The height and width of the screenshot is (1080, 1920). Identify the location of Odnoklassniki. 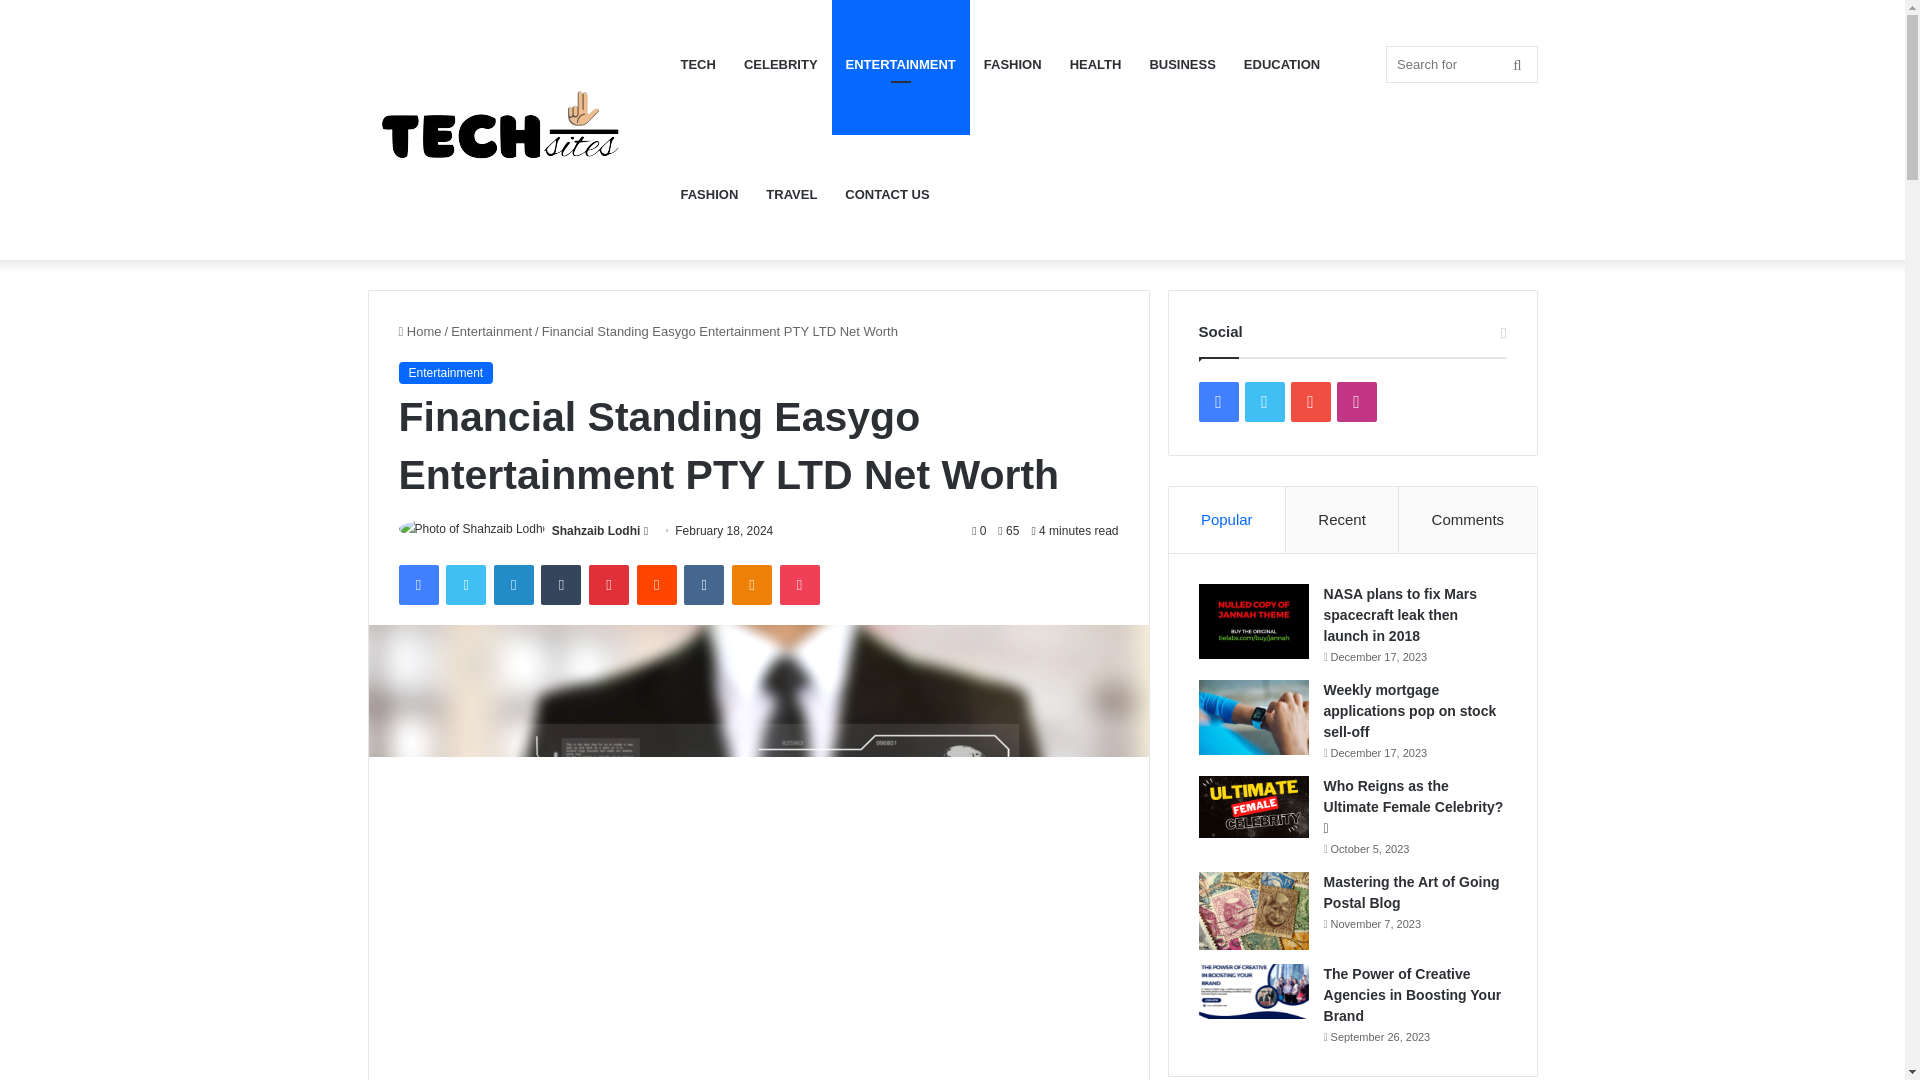
(751, 584).